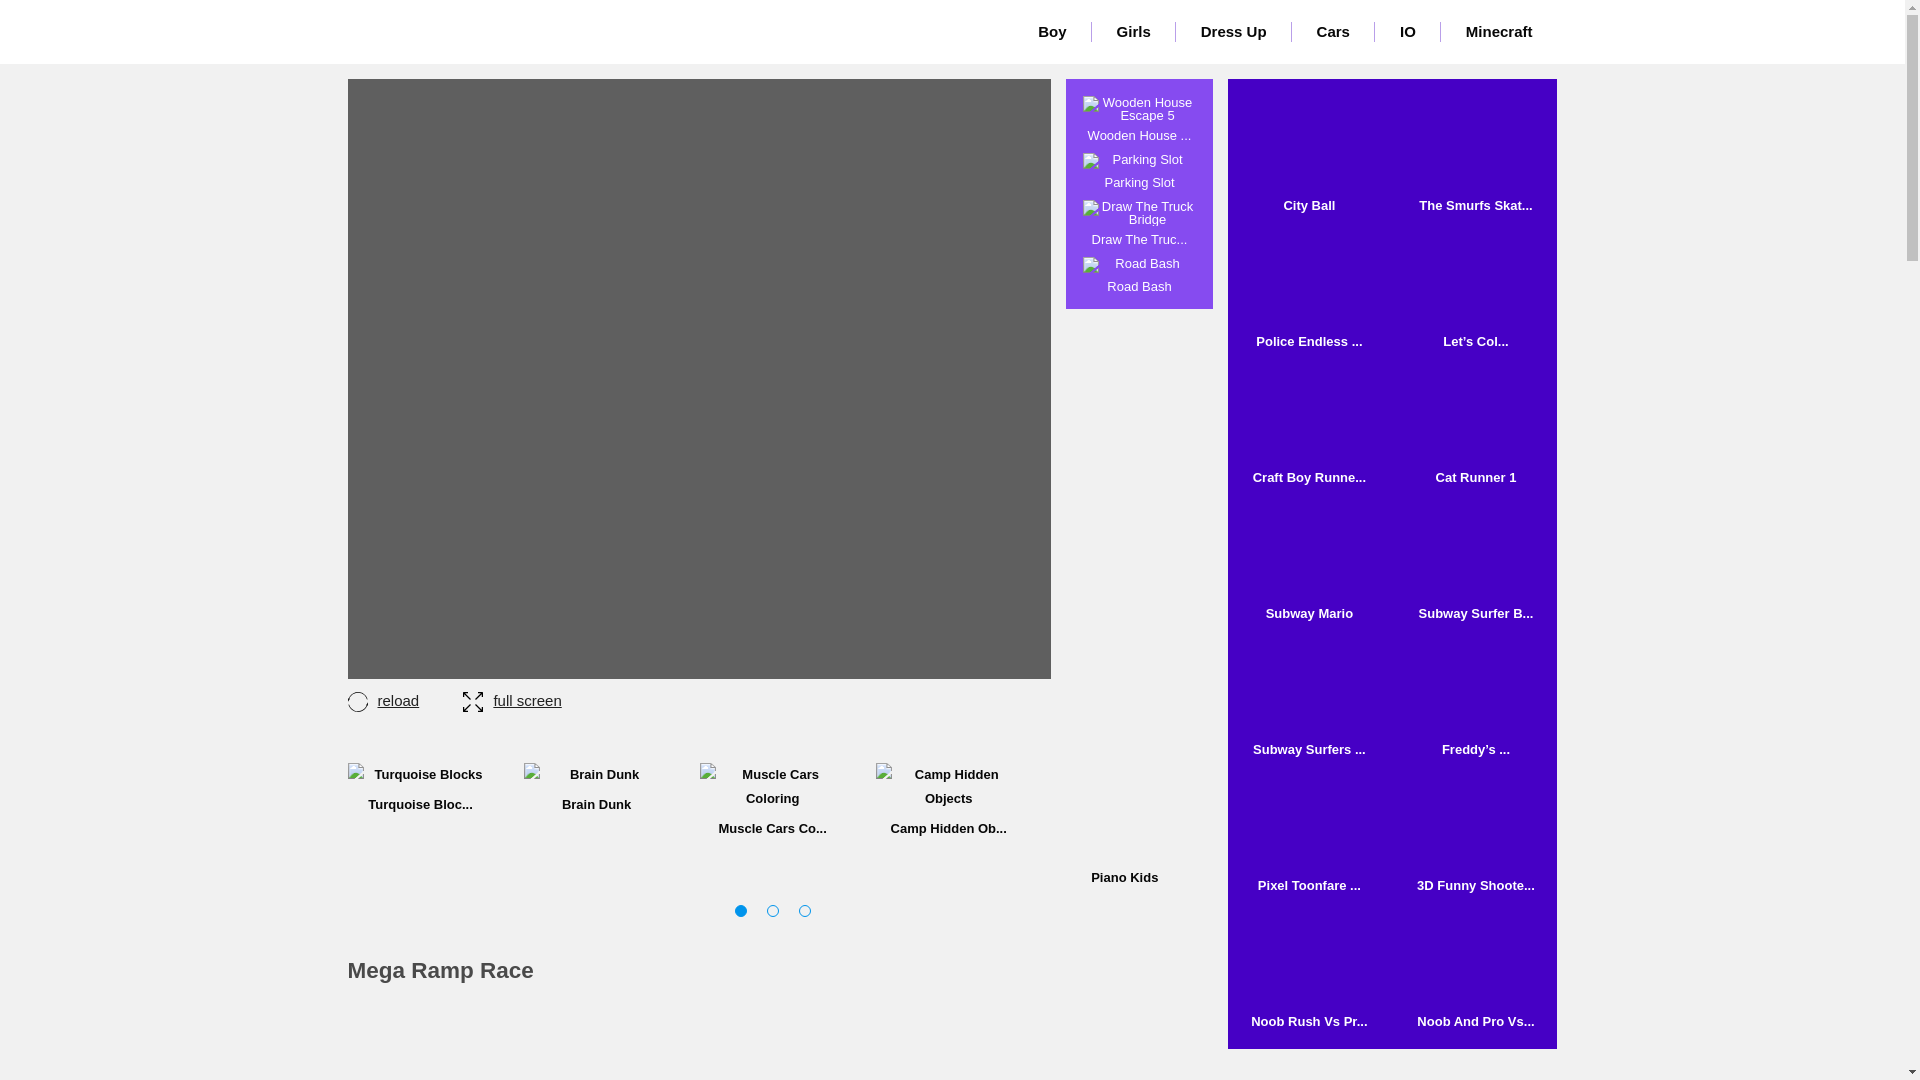 The width and height of the screenshot is (1920, 1080). Describe the element at coordinates (1499, 32) in the screenshot. I see `Minecraft` at that location.